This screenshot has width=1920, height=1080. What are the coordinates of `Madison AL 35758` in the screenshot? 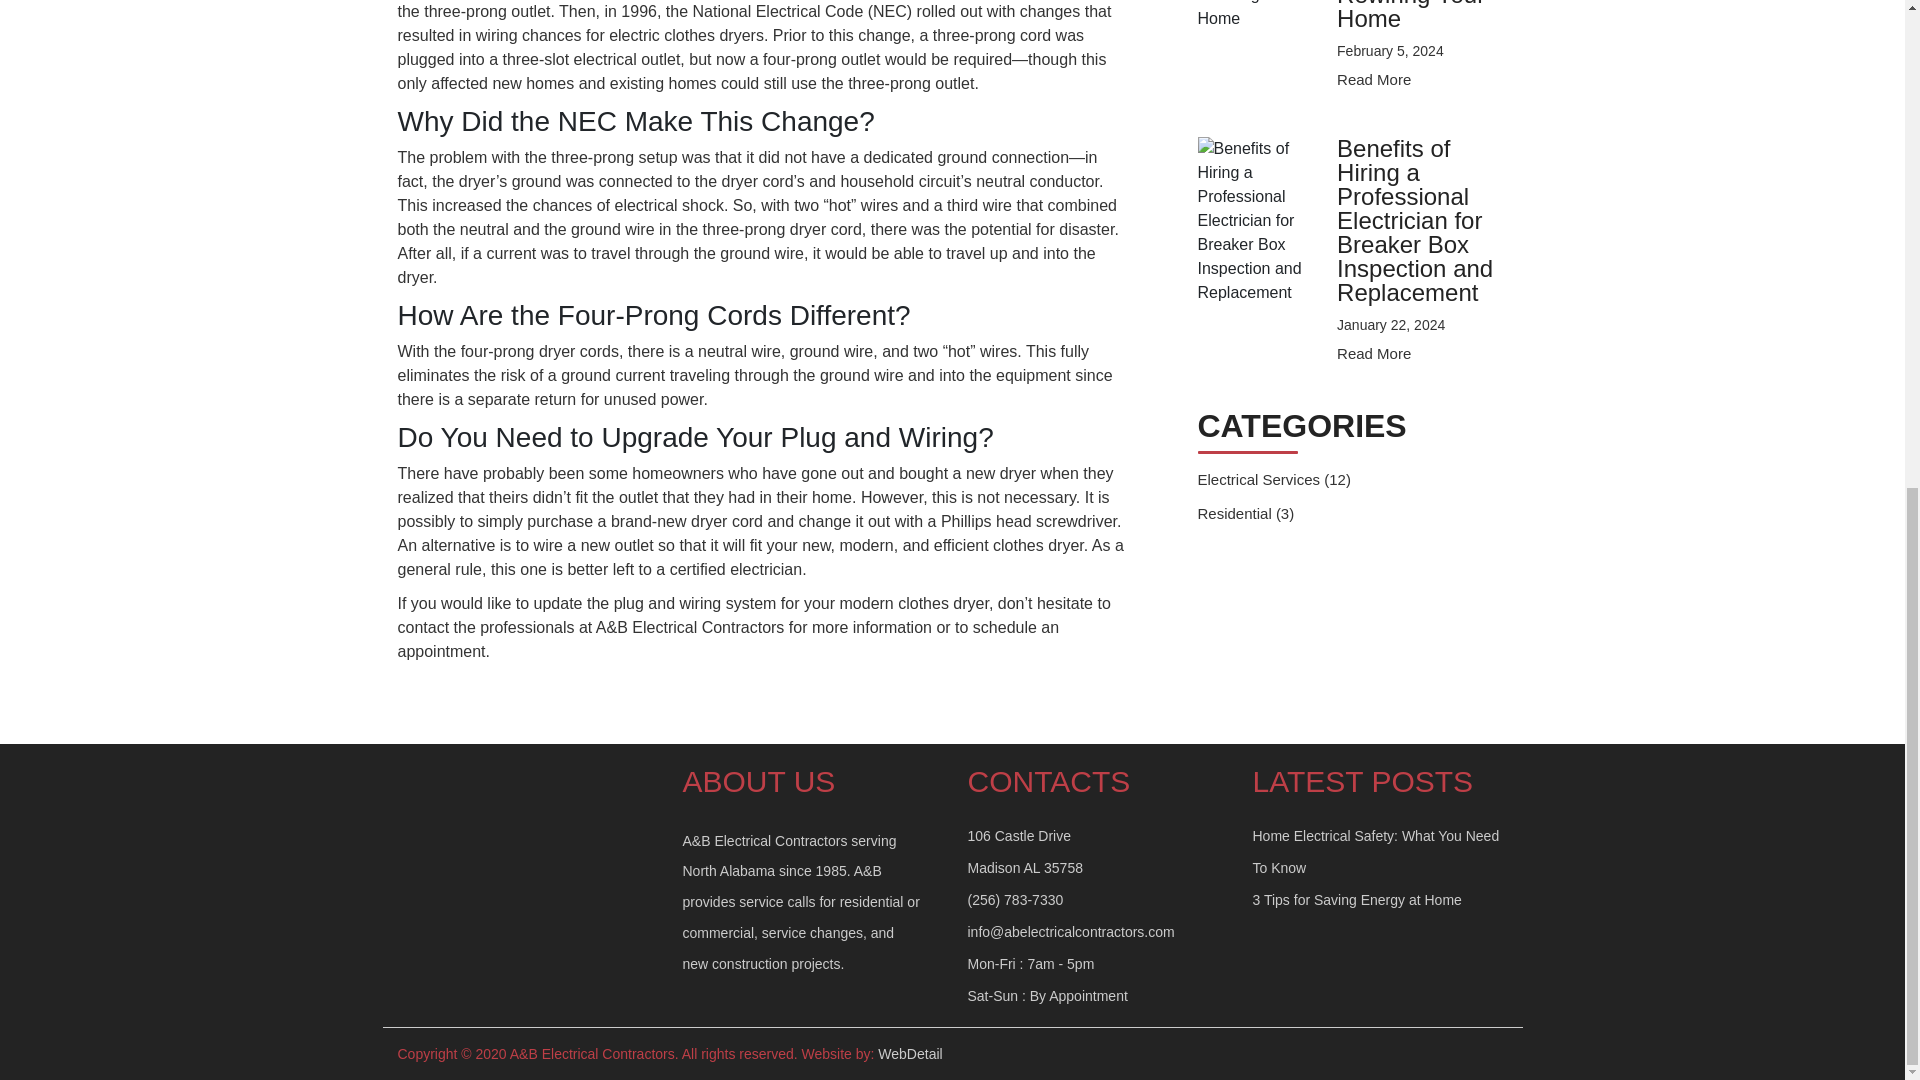 It's located at (1024, 867).